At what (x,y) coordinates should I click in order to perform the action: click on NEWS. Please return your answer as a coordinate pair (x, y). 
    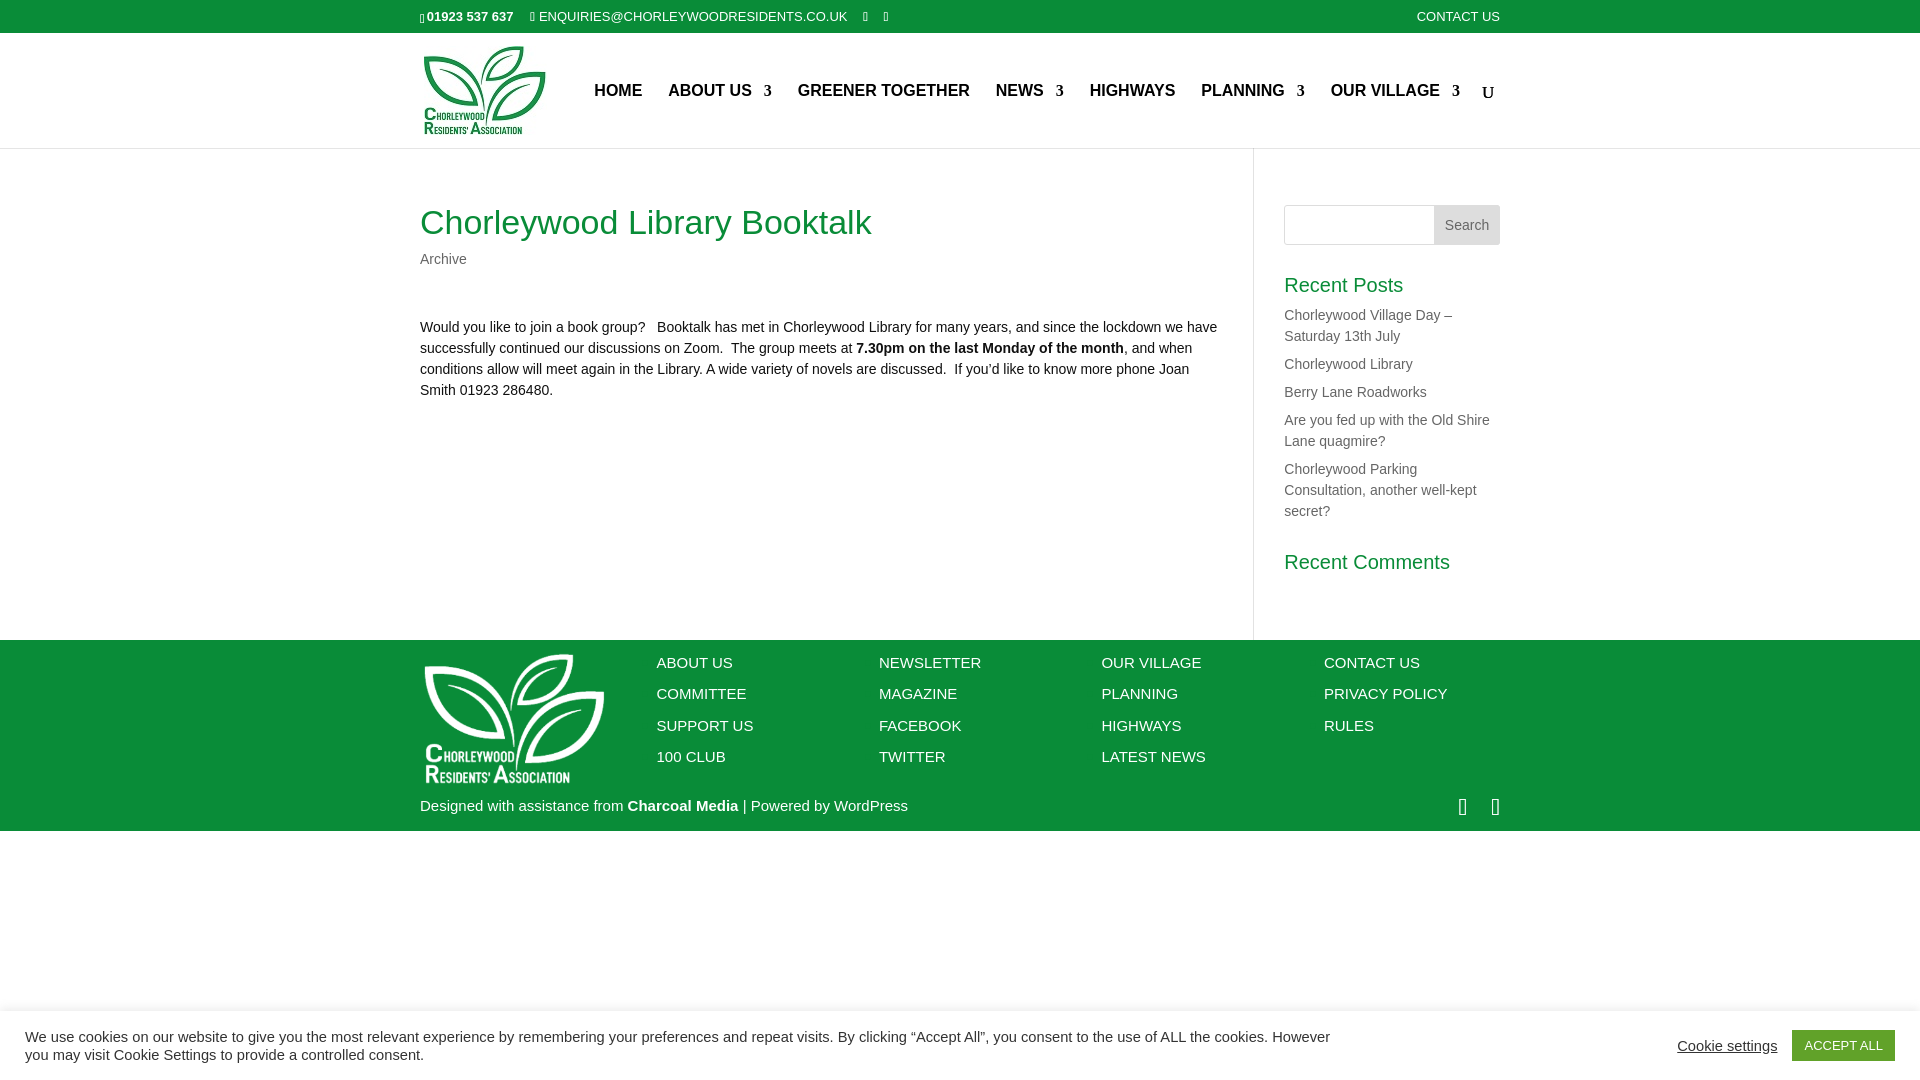
    Looking at the image, I should click on (1030, 116).